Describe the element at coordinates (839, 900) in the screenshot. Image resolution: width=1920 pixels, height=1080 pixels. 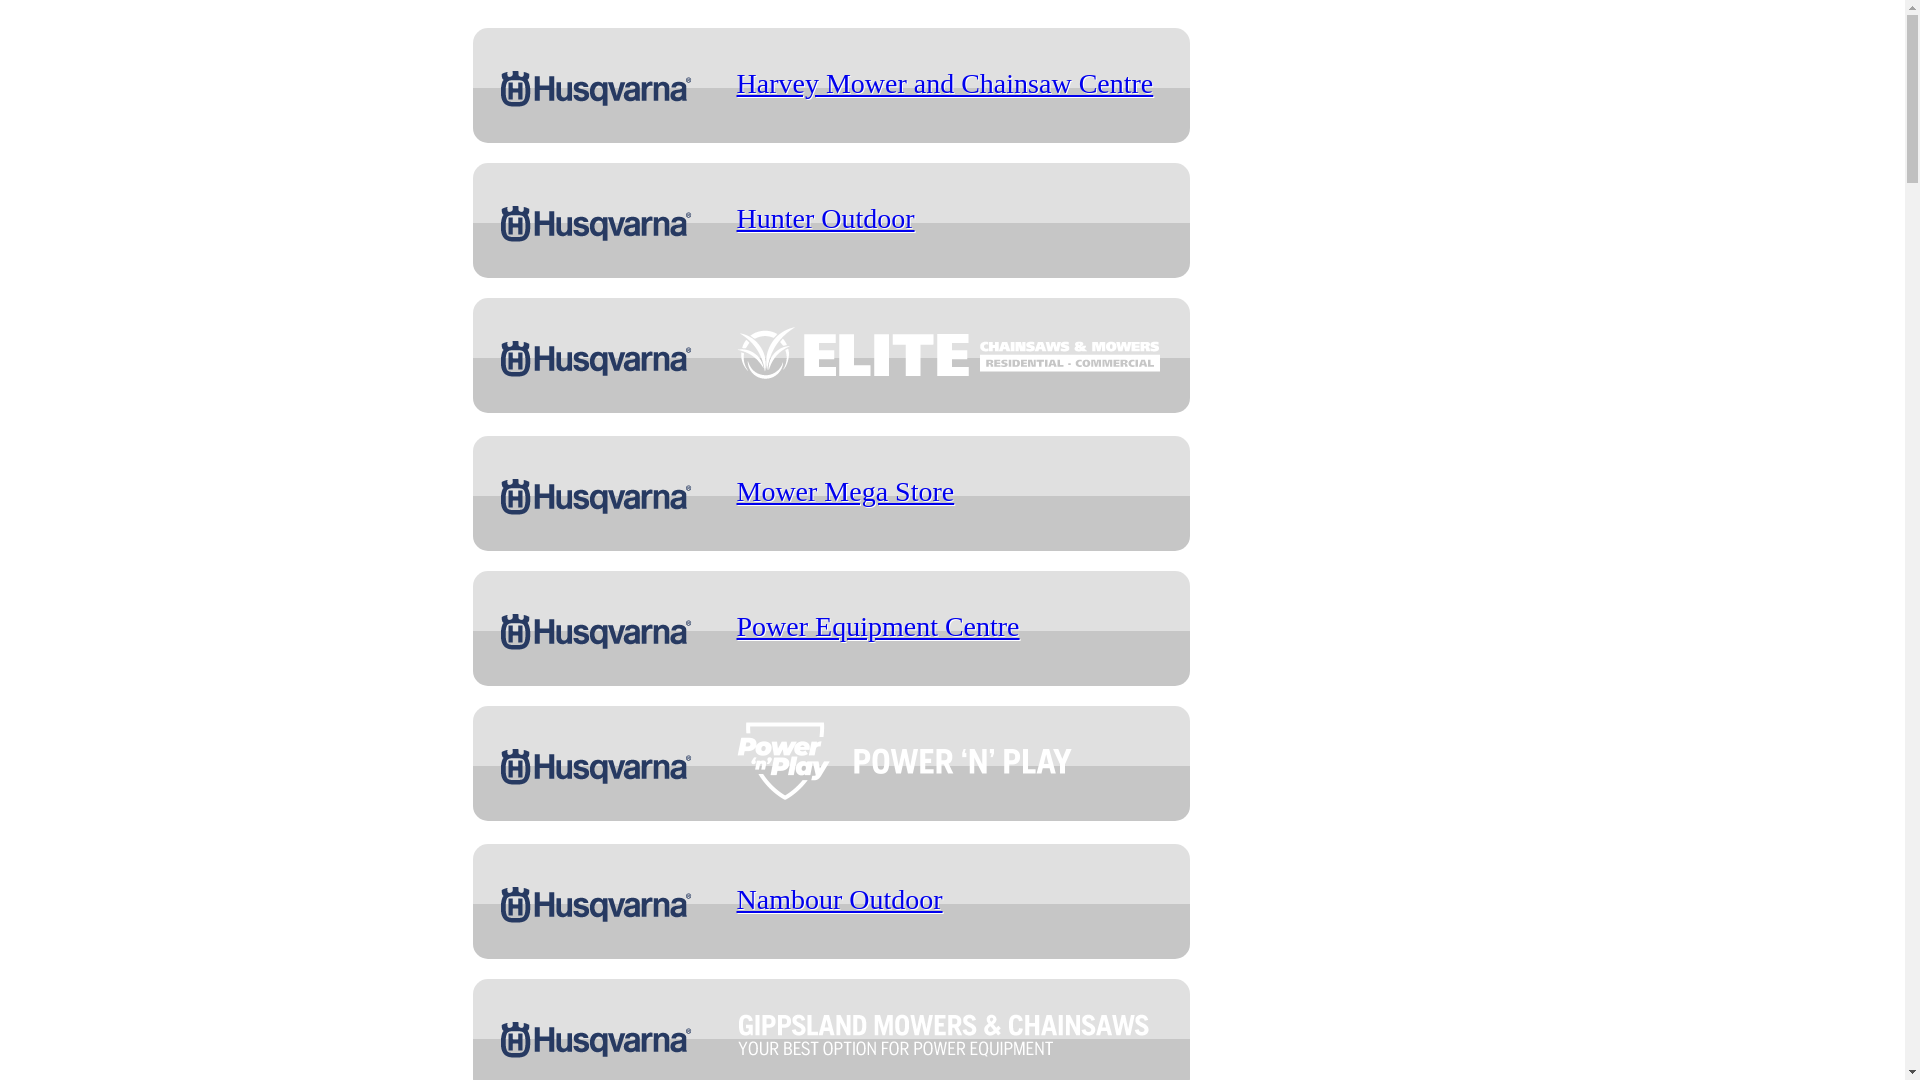
I see `Nambour Outdoor` at that location.